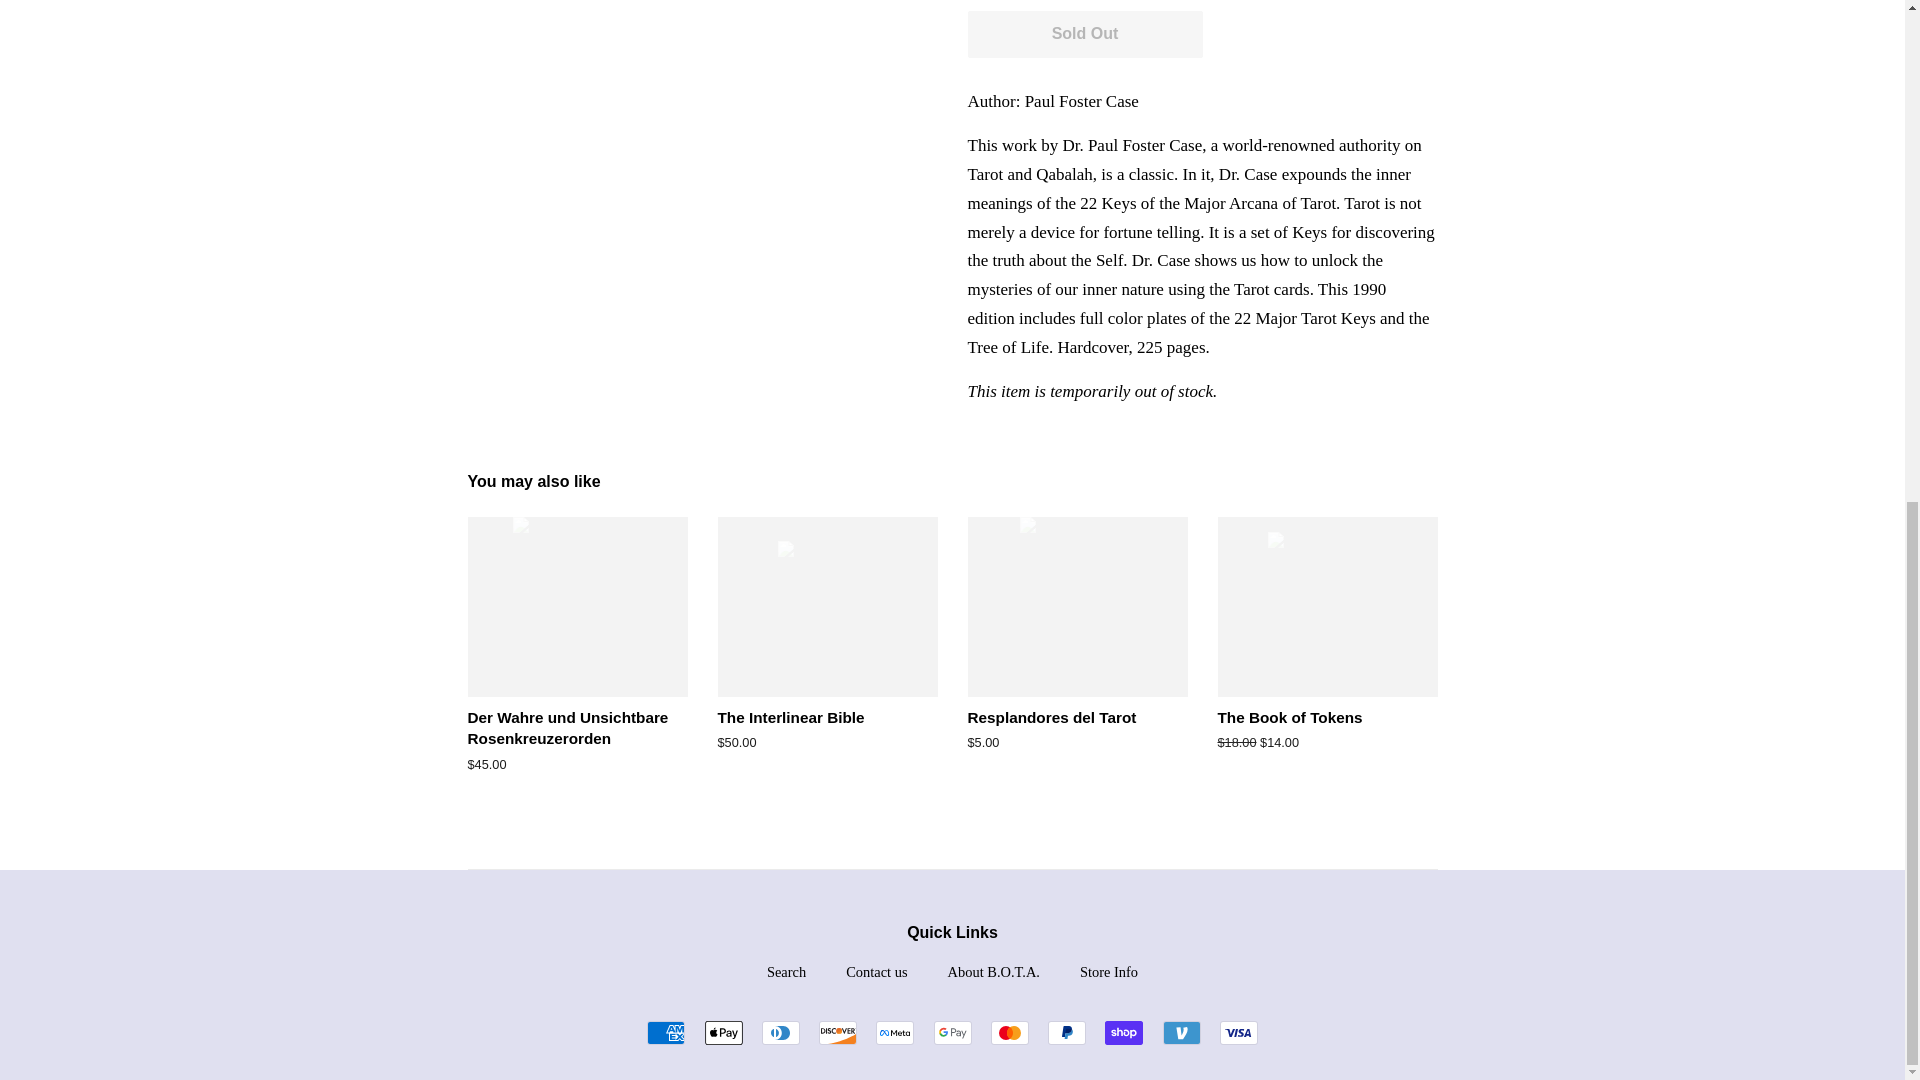 This screenshot has height=1080, width=1920. What do you see at coordinates (1238, 1032) in the screenshot?
I see `Visa` at bounding box center [1238, 1032].